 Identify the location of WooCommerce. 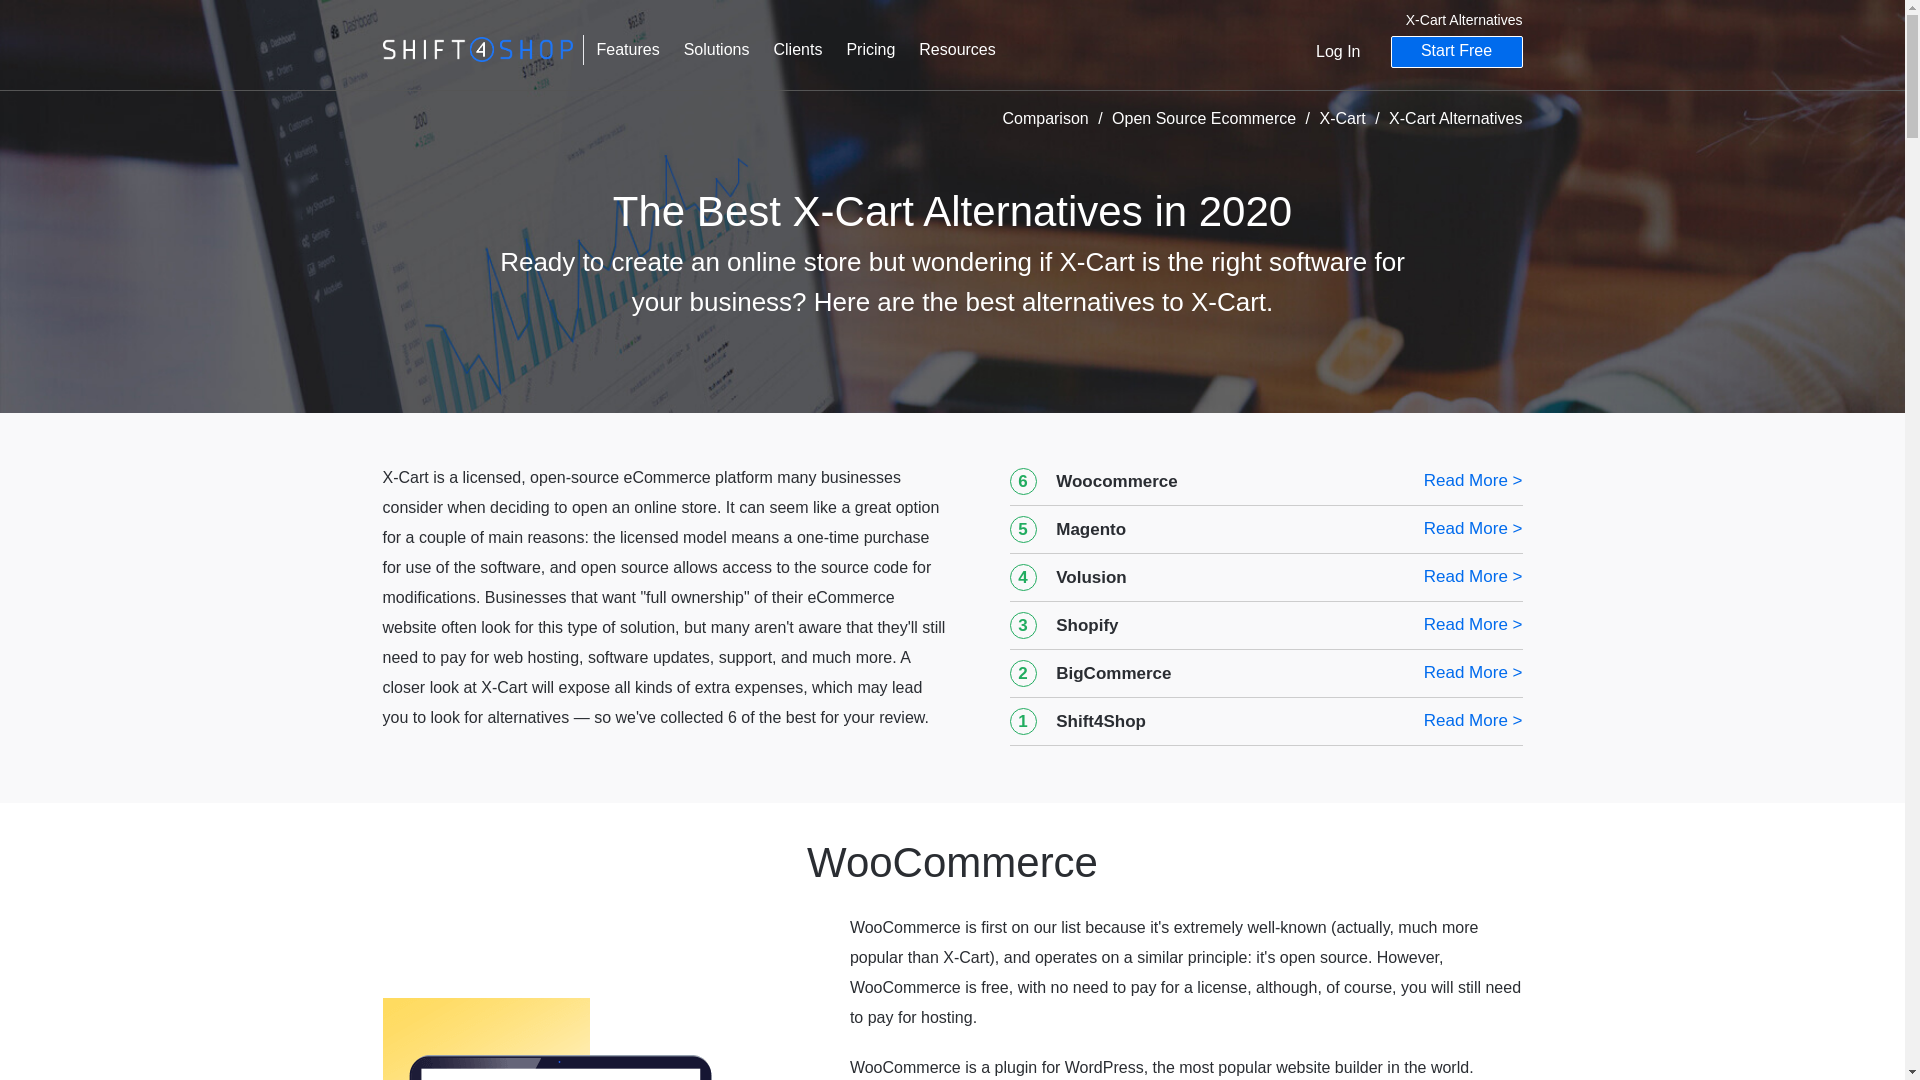
(558, 1038).